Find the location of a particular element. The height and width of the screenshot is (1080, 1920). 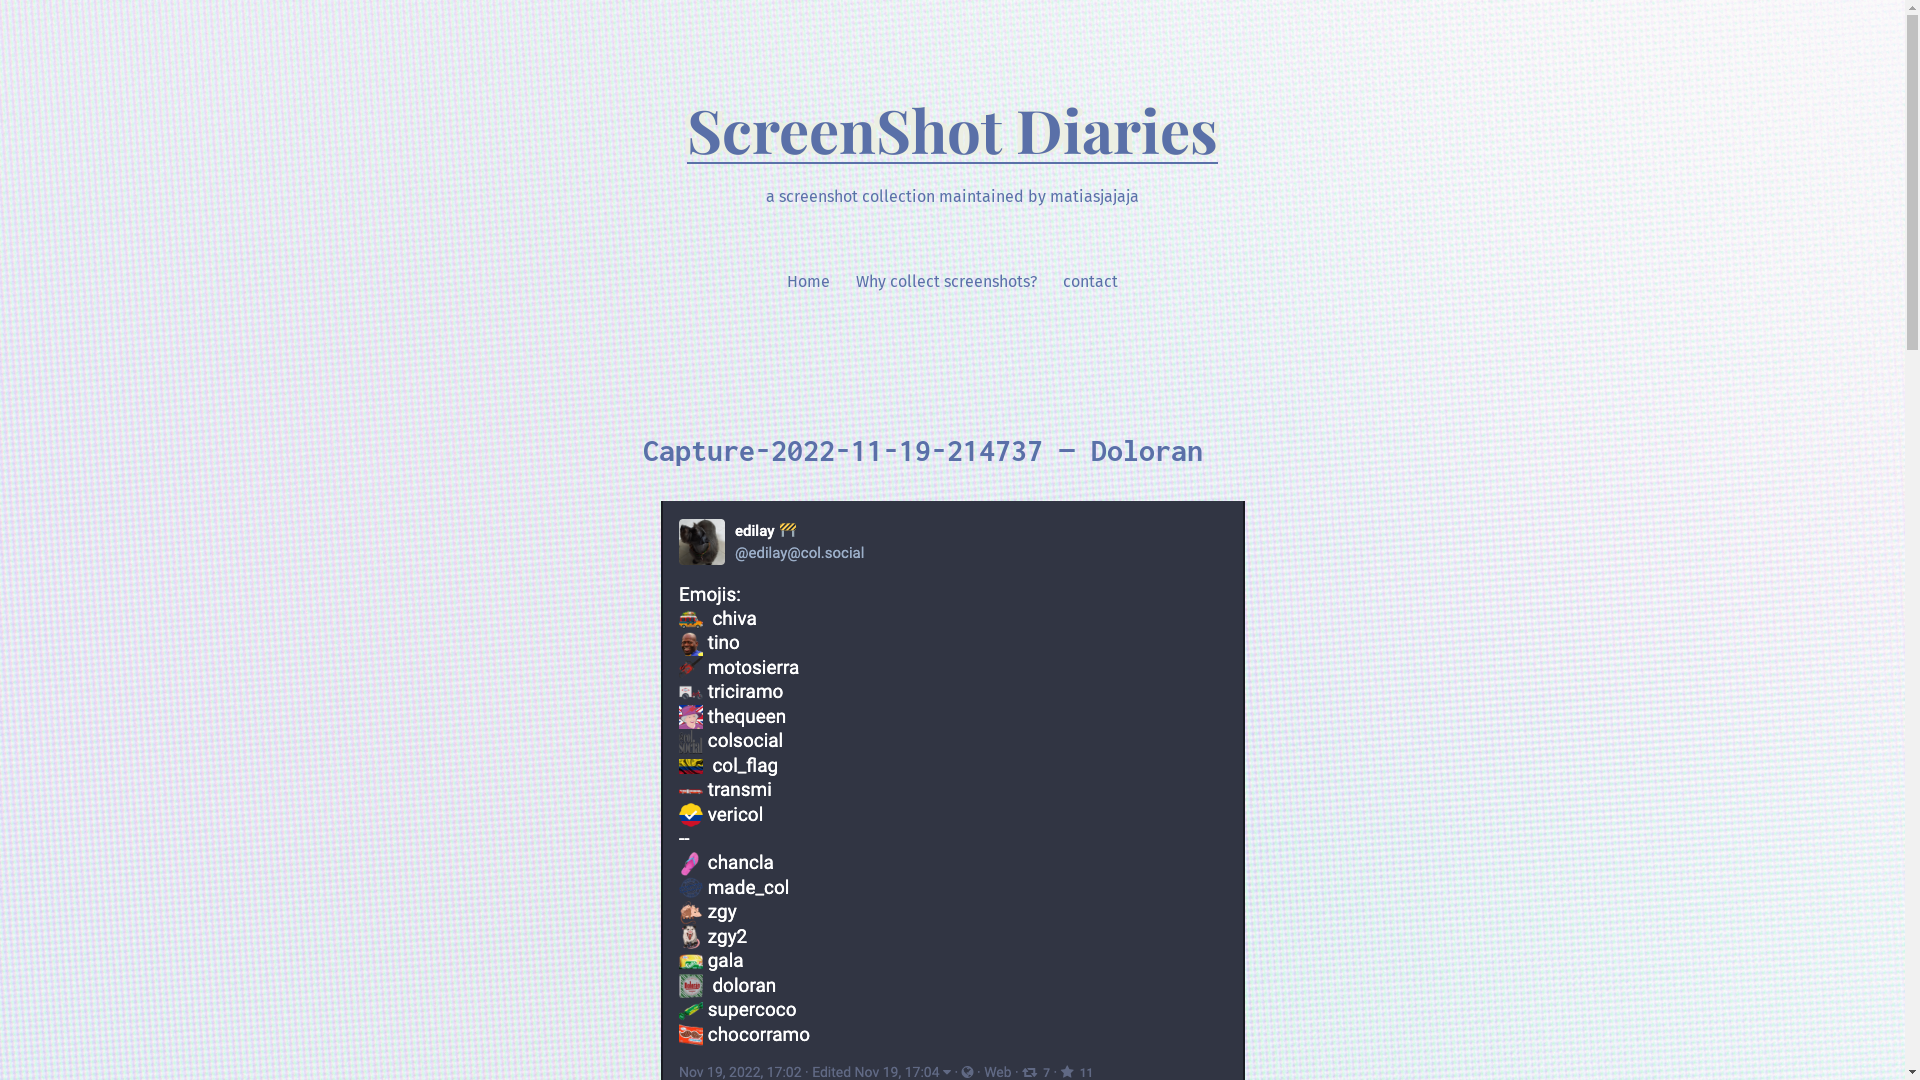

Home is located at coordinates (808, 282).